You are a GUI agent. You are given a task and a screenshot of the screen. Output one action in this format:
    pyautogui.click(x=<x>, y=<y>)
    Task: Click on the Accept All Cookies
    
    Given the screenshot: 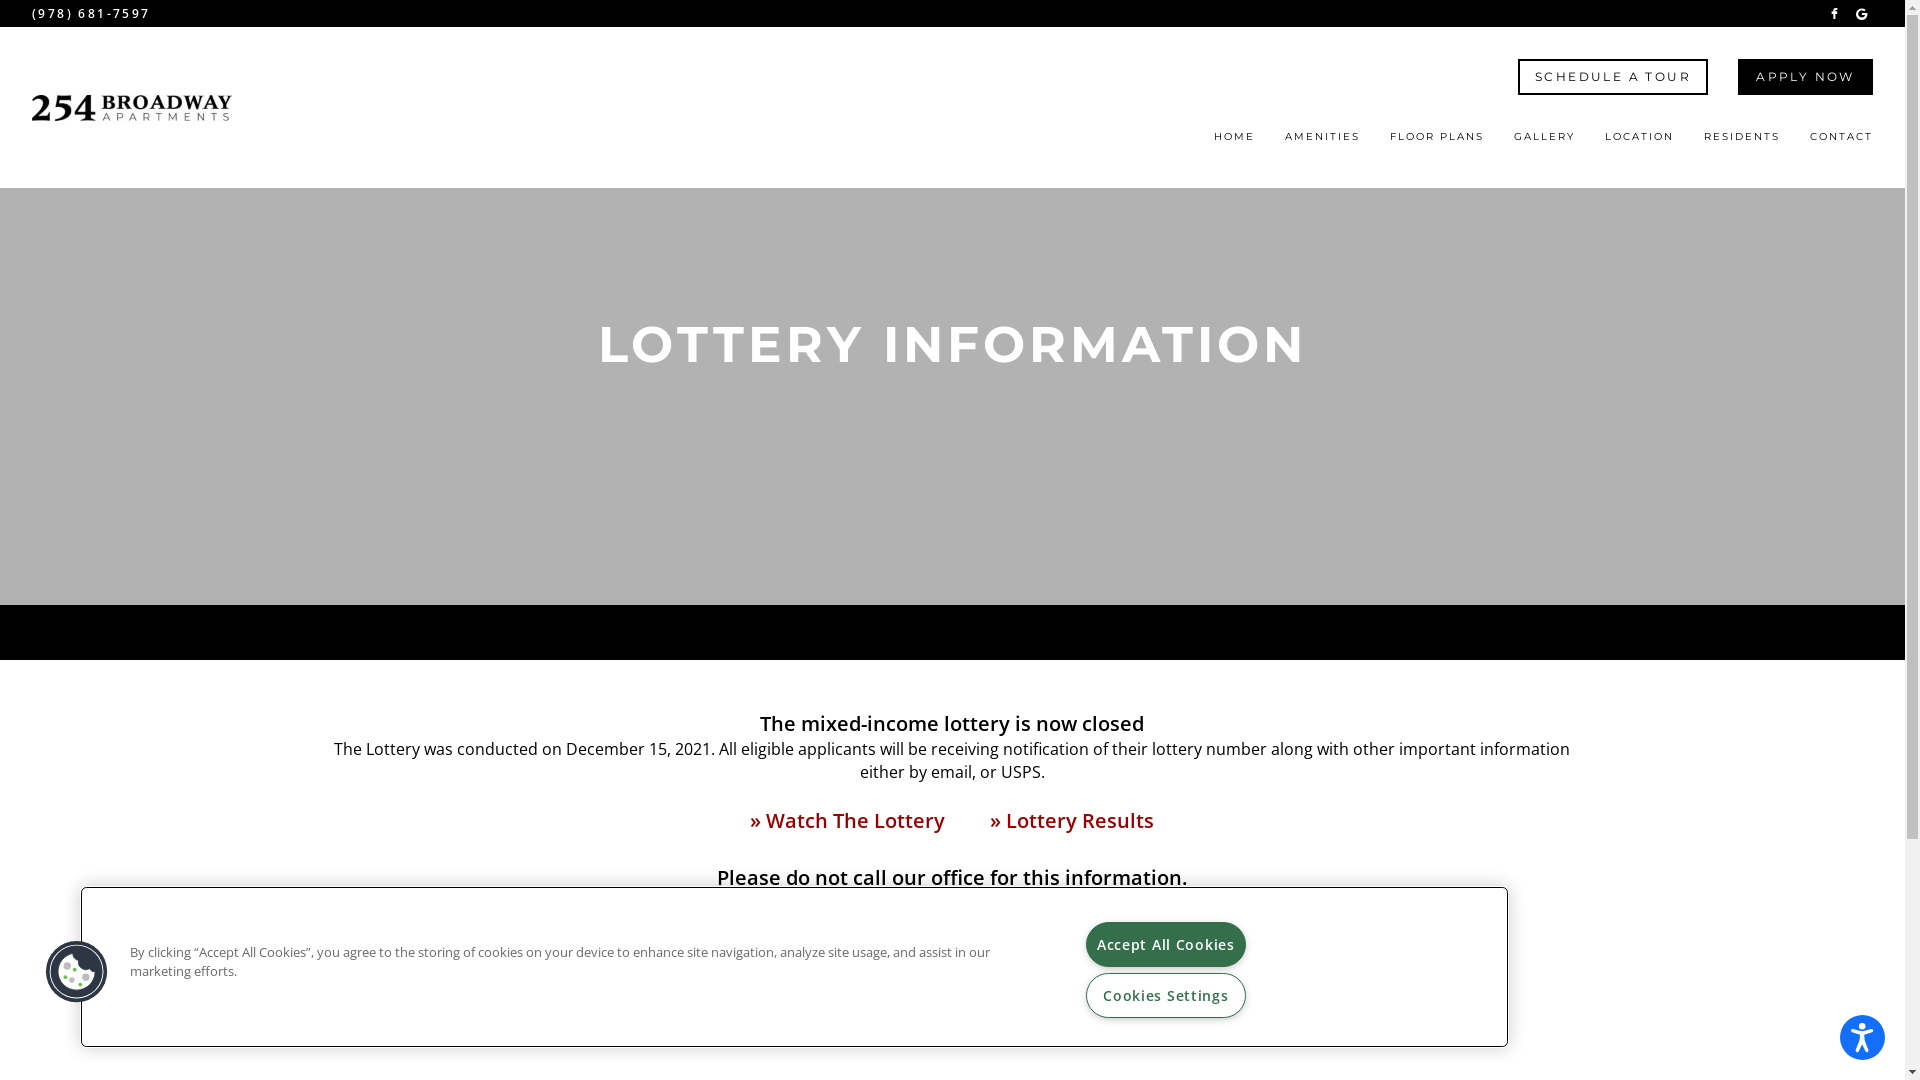 What is the action you would take?
    pyautogui.click(x=1166, y=944)
    